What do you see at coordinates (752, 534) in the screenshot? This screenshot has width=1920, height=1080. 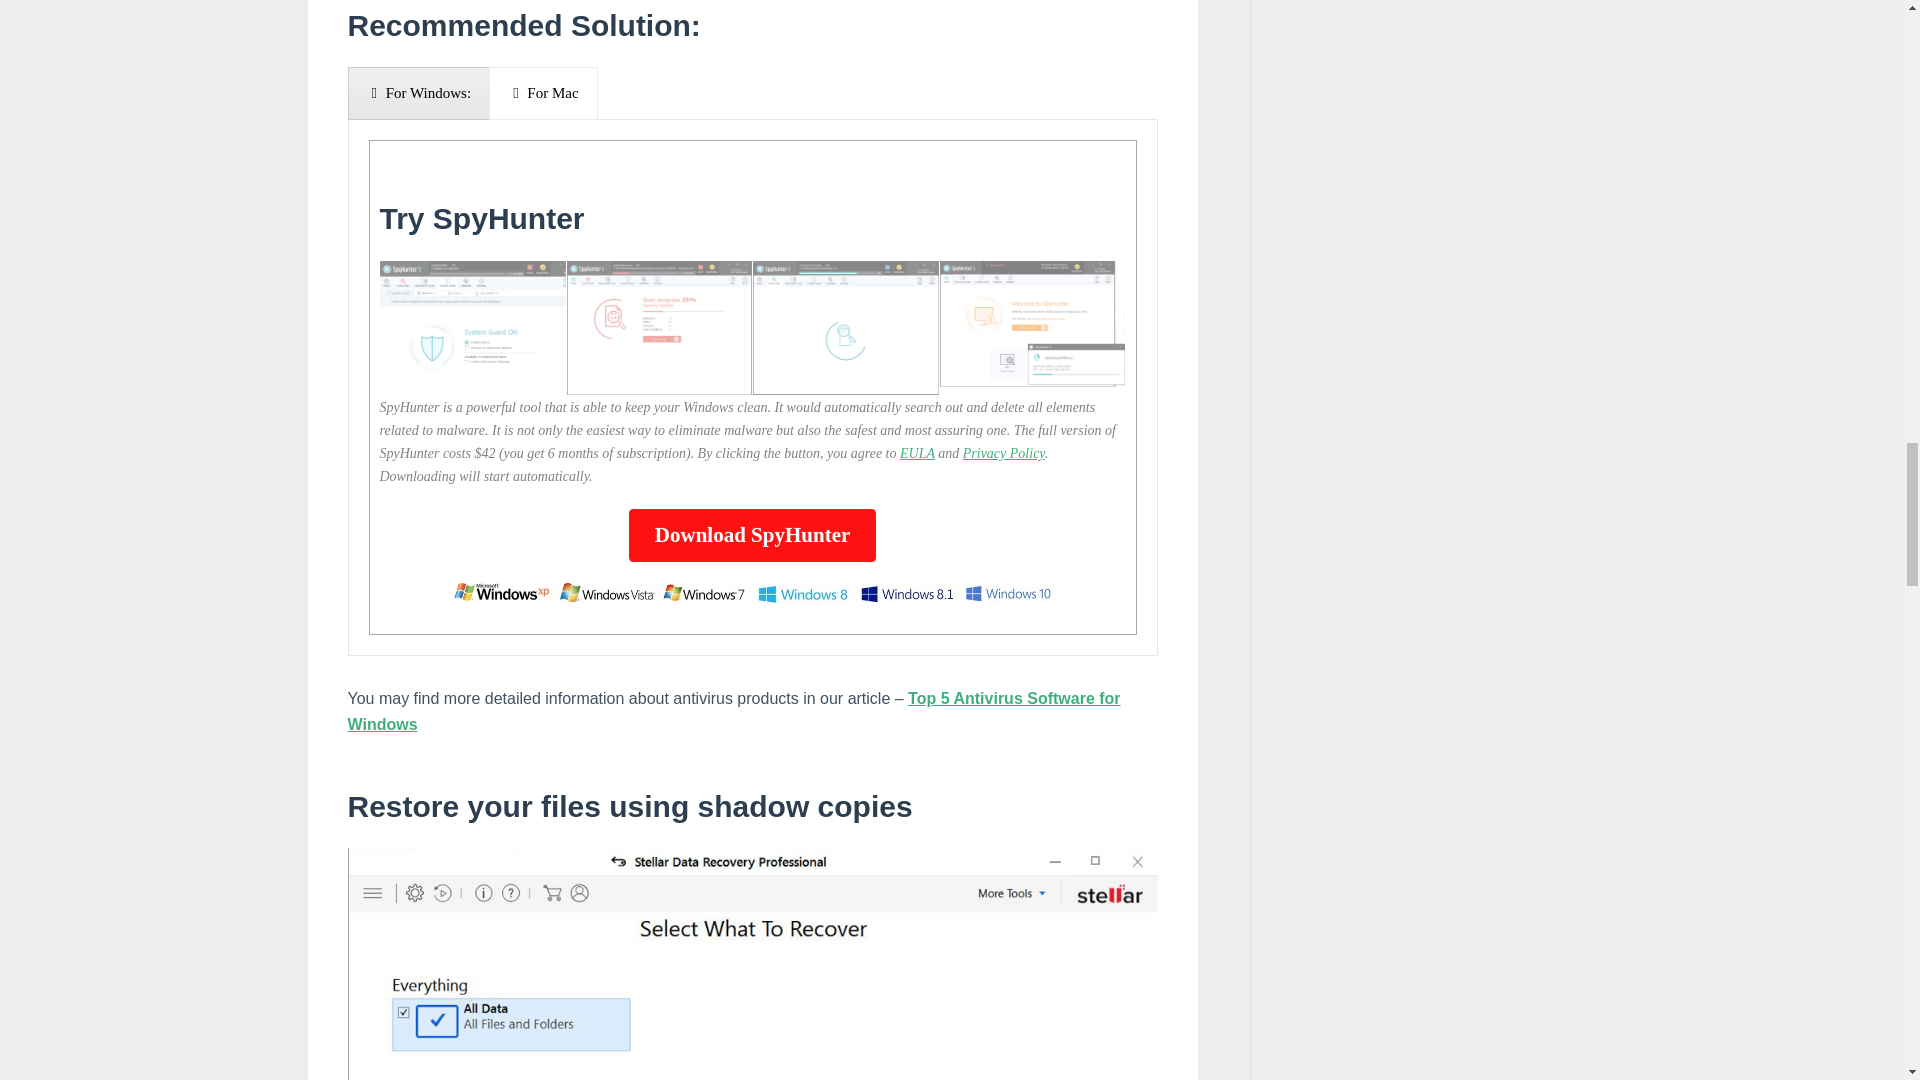 I see `Download SpyHunter` at bounding box center [752, 534].